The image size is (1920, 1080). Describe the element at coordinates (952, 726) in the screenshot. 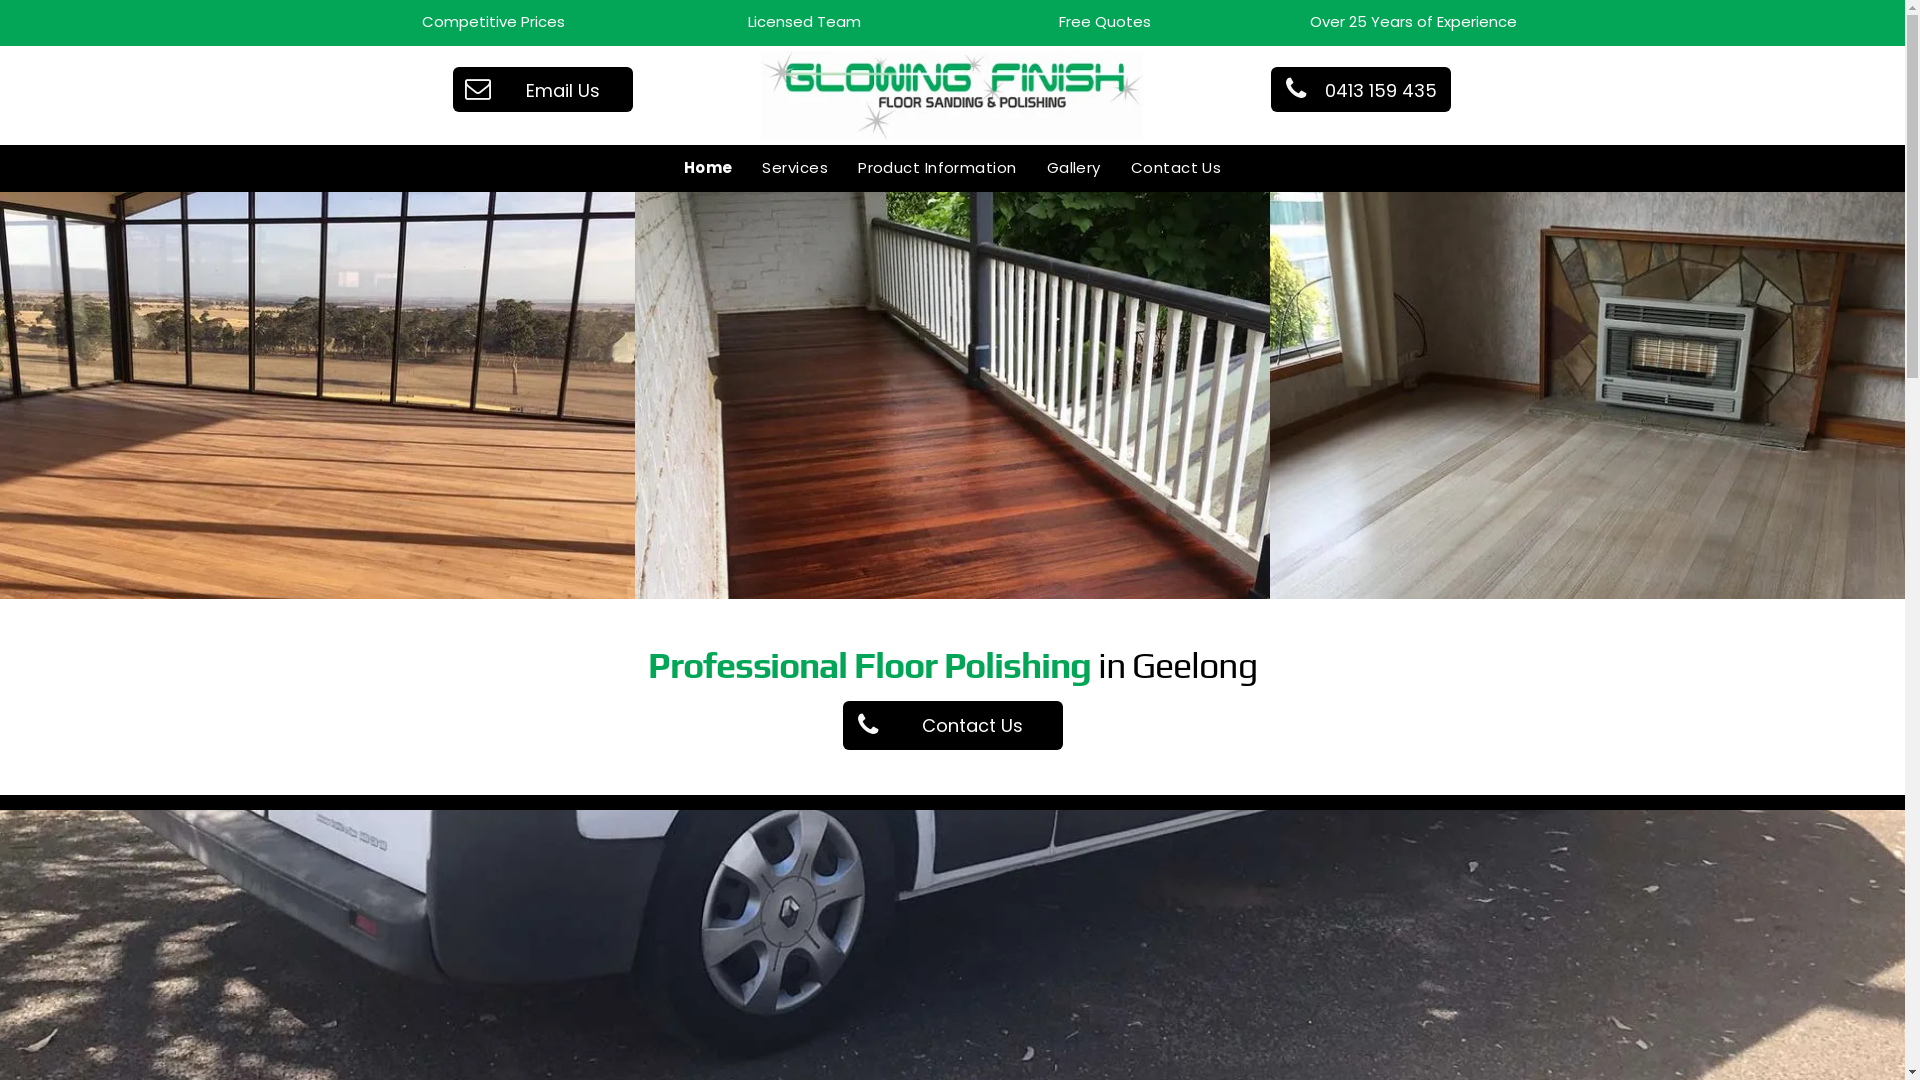

I see `Contact Us` at that location.